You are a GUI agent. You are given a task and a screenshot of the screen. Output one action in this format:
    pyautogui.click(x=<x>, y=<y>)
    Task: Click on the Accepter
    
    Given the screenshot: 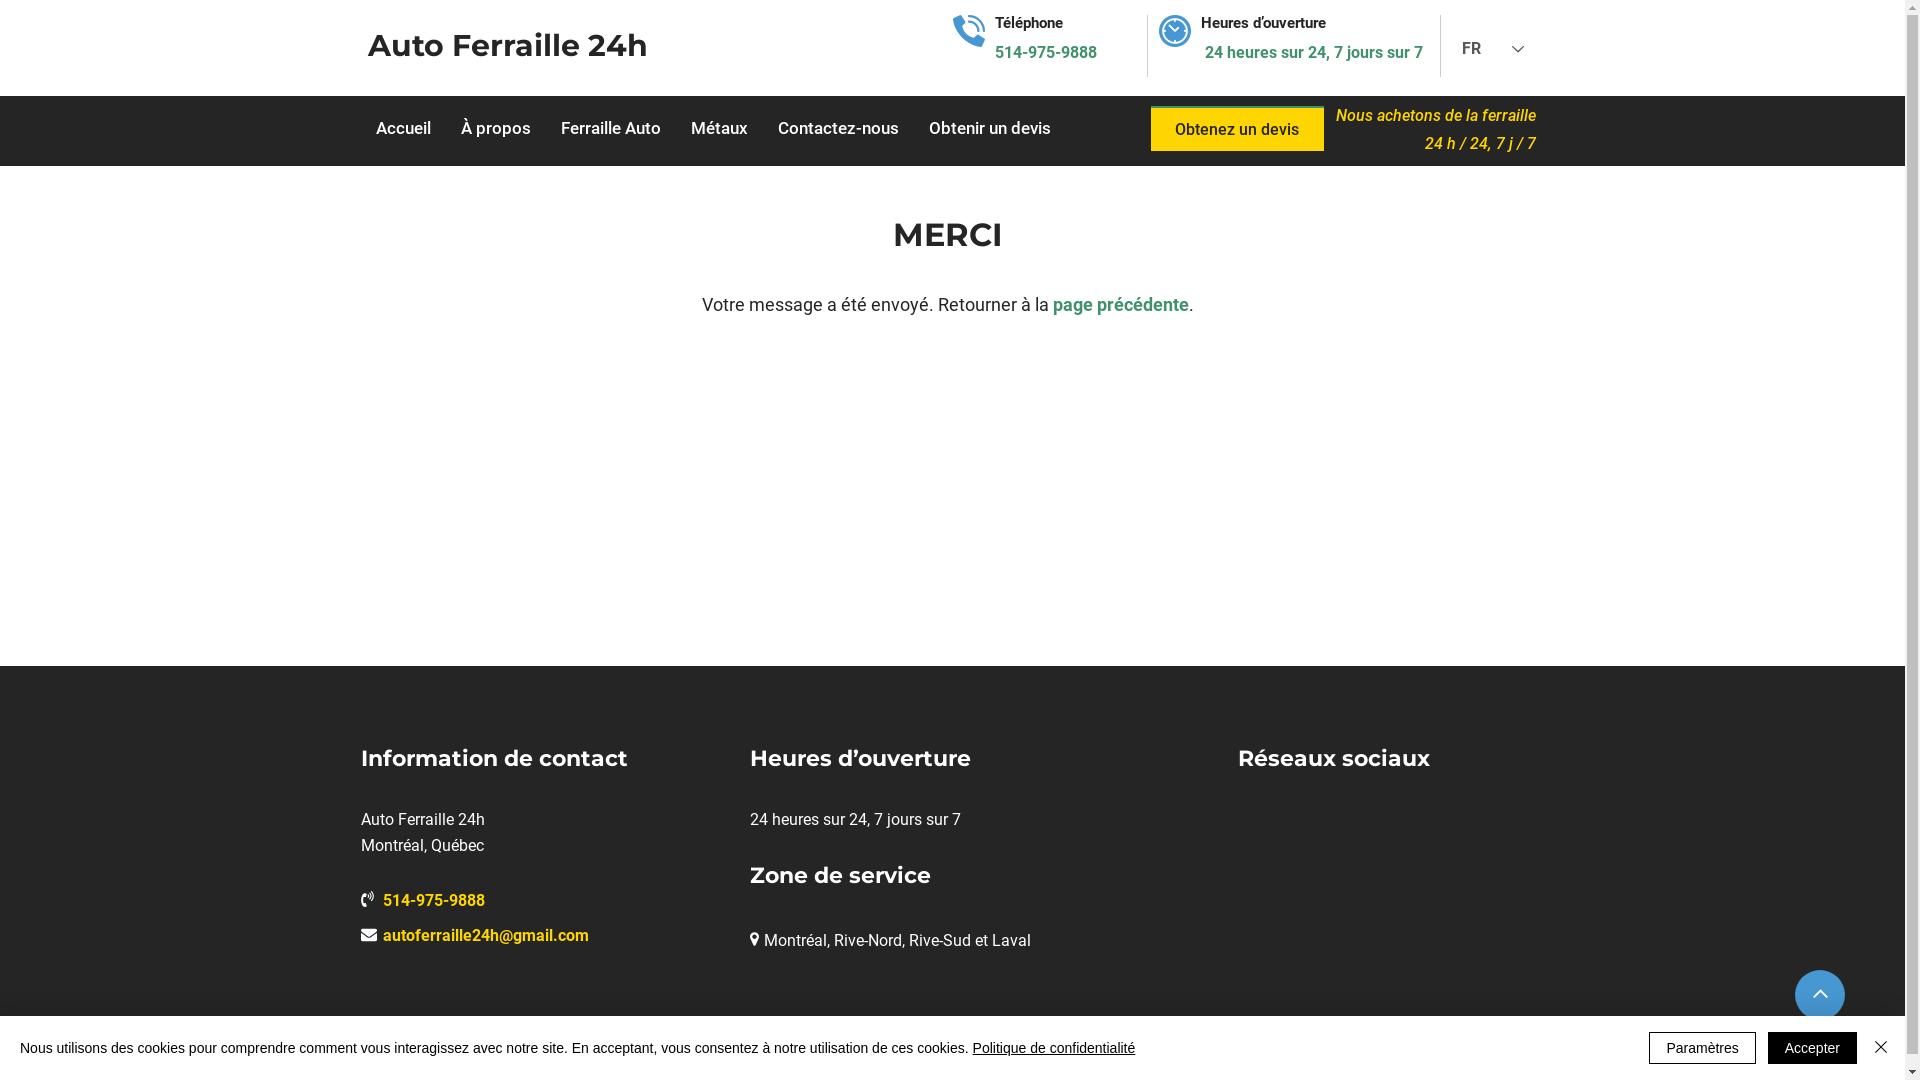 What is the action you would take?
    pyautogui.click(x=1812, y=1048)
    